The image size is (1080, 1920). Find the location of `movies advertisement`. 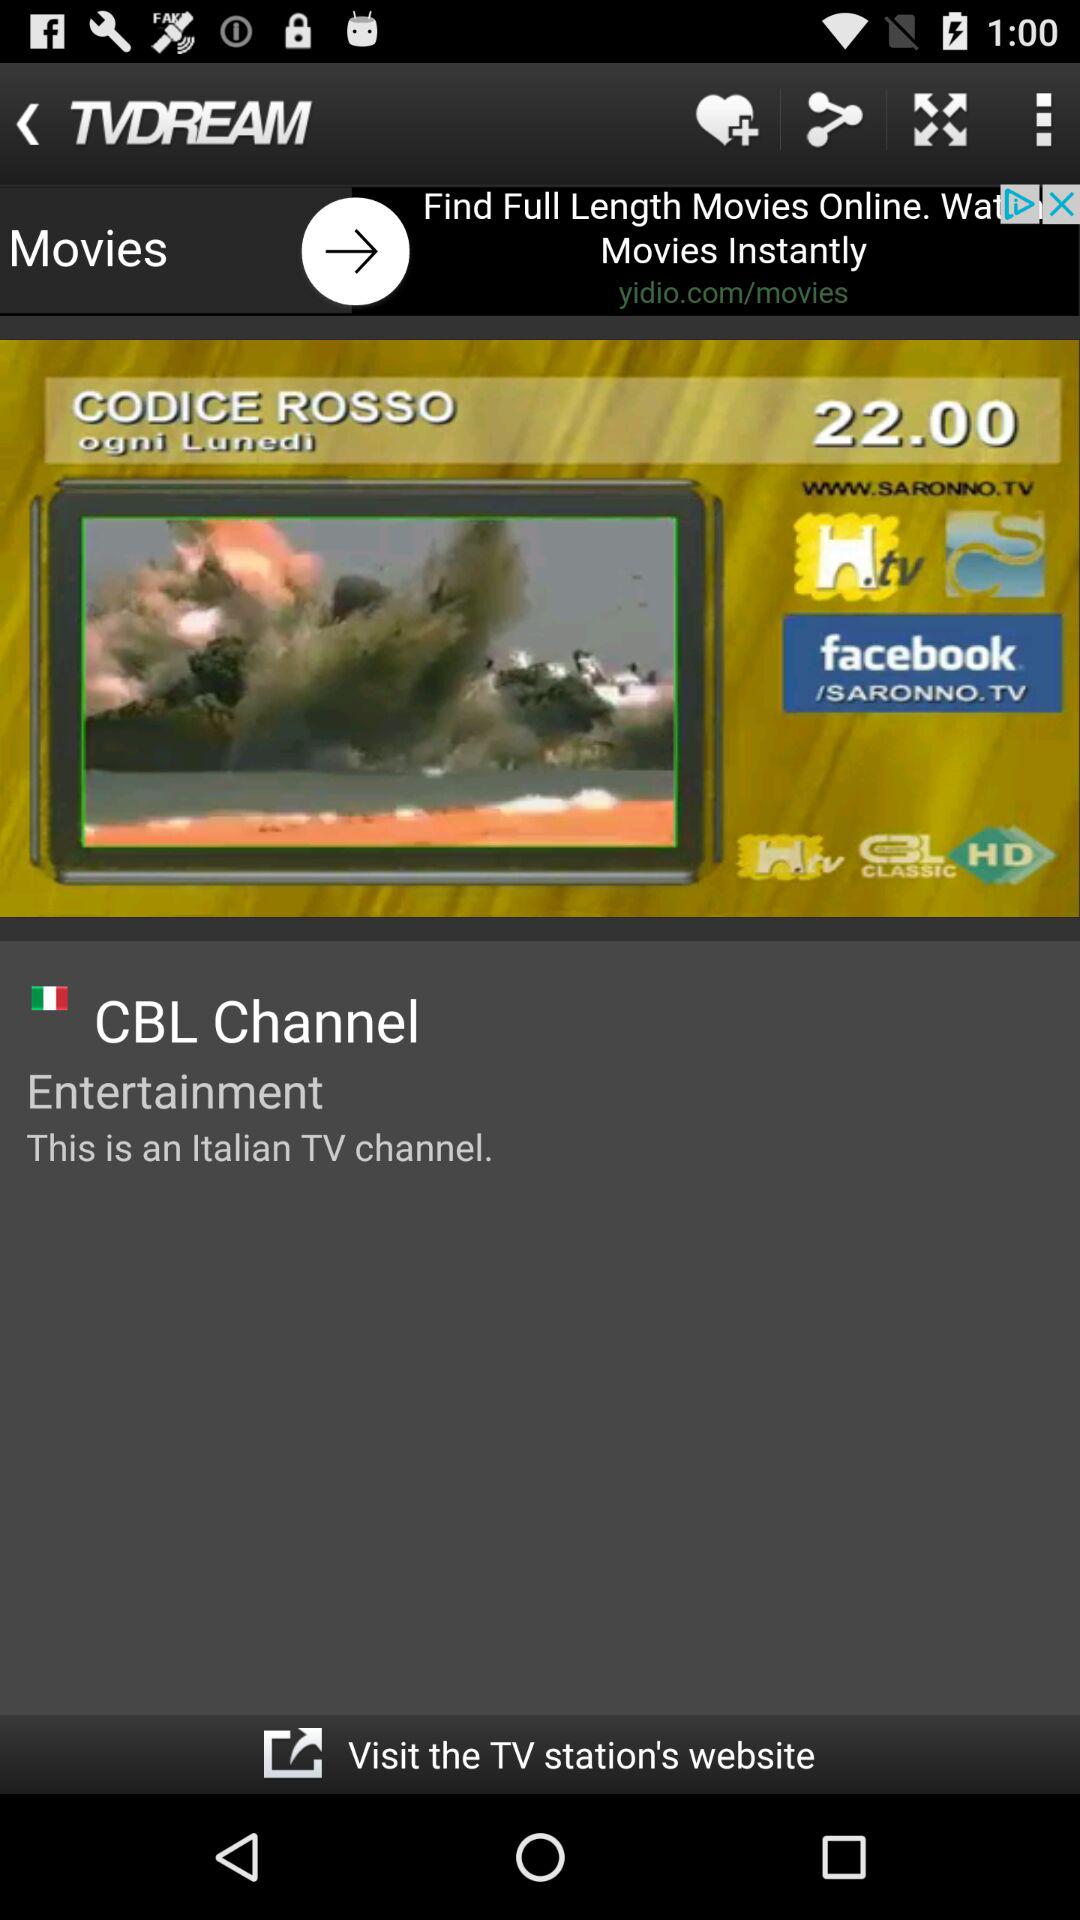

movies advertisement is located at coordinates (540, 250).